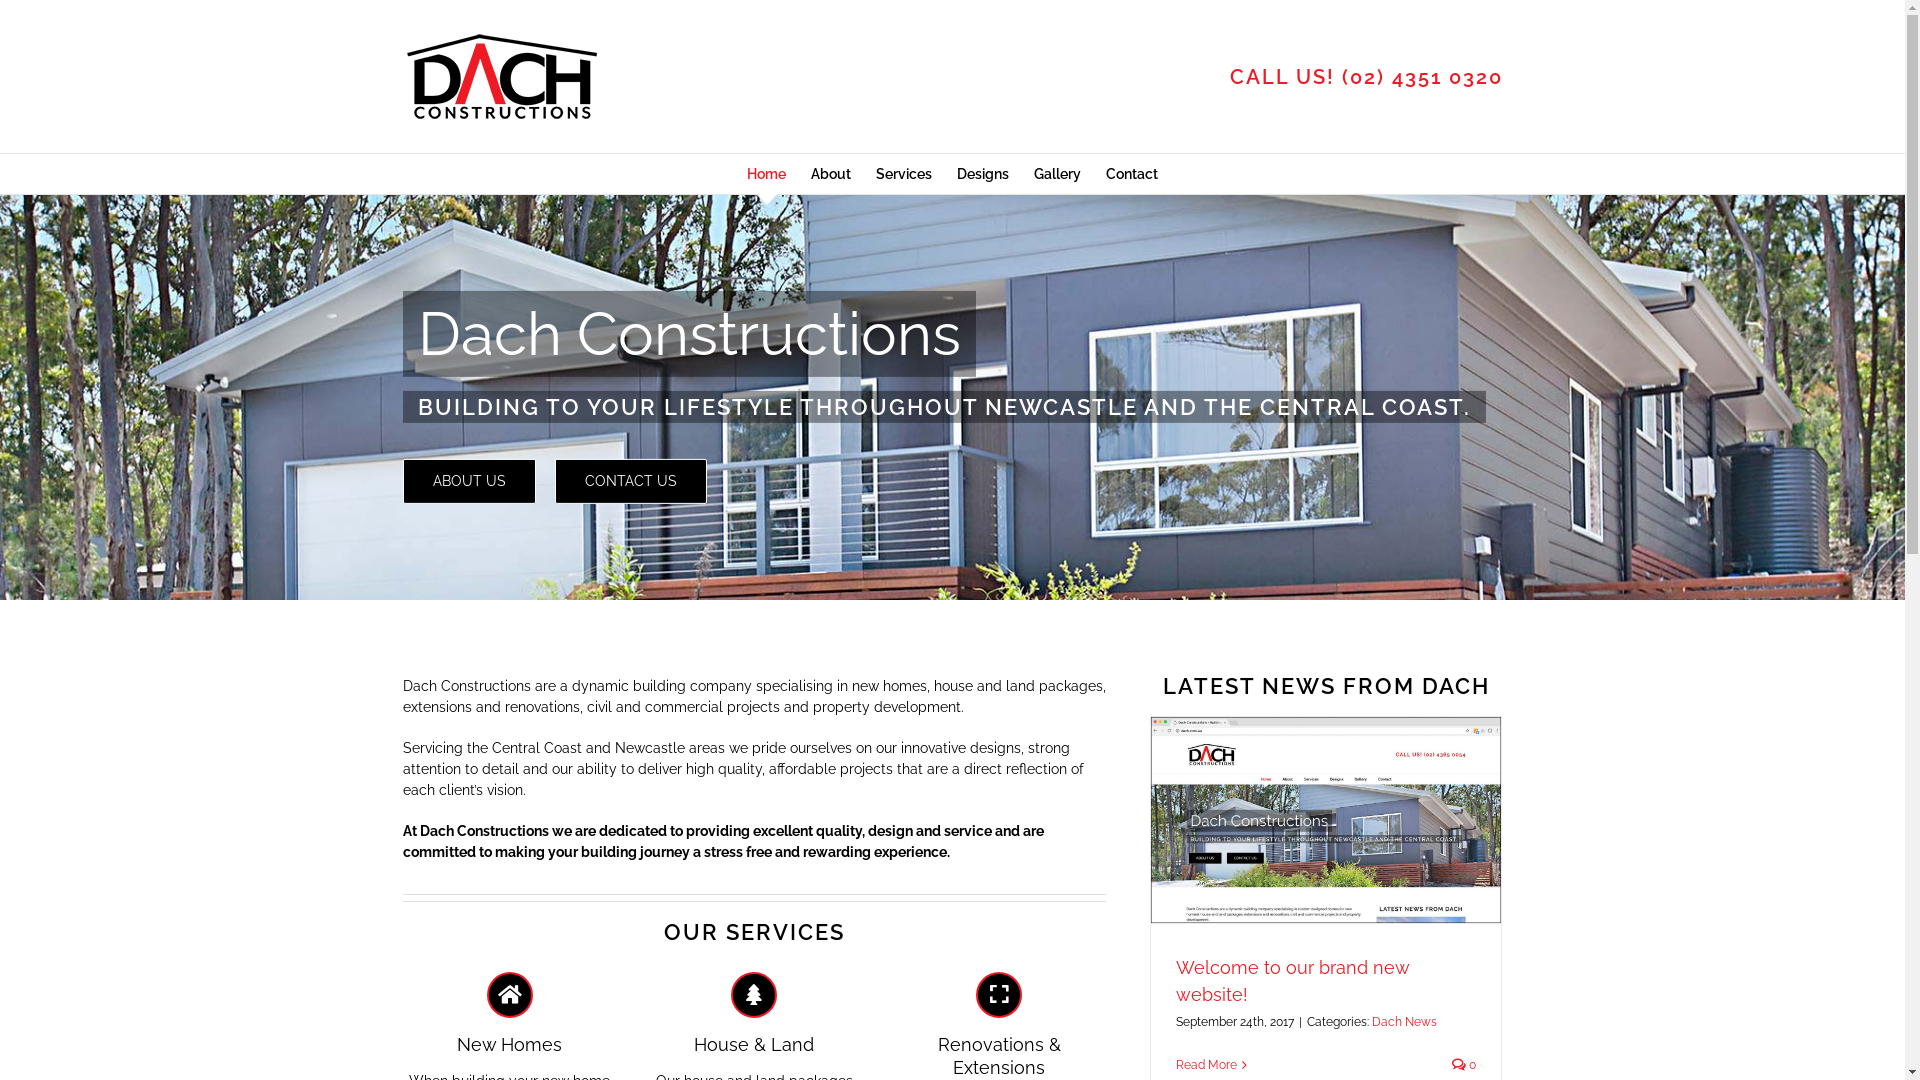 This screenshot has height=1080, width=1920. What do you see at coordinates (1206, 1065) in the screenshot?
I see `Read More` at bounding box center [1206, 1065].